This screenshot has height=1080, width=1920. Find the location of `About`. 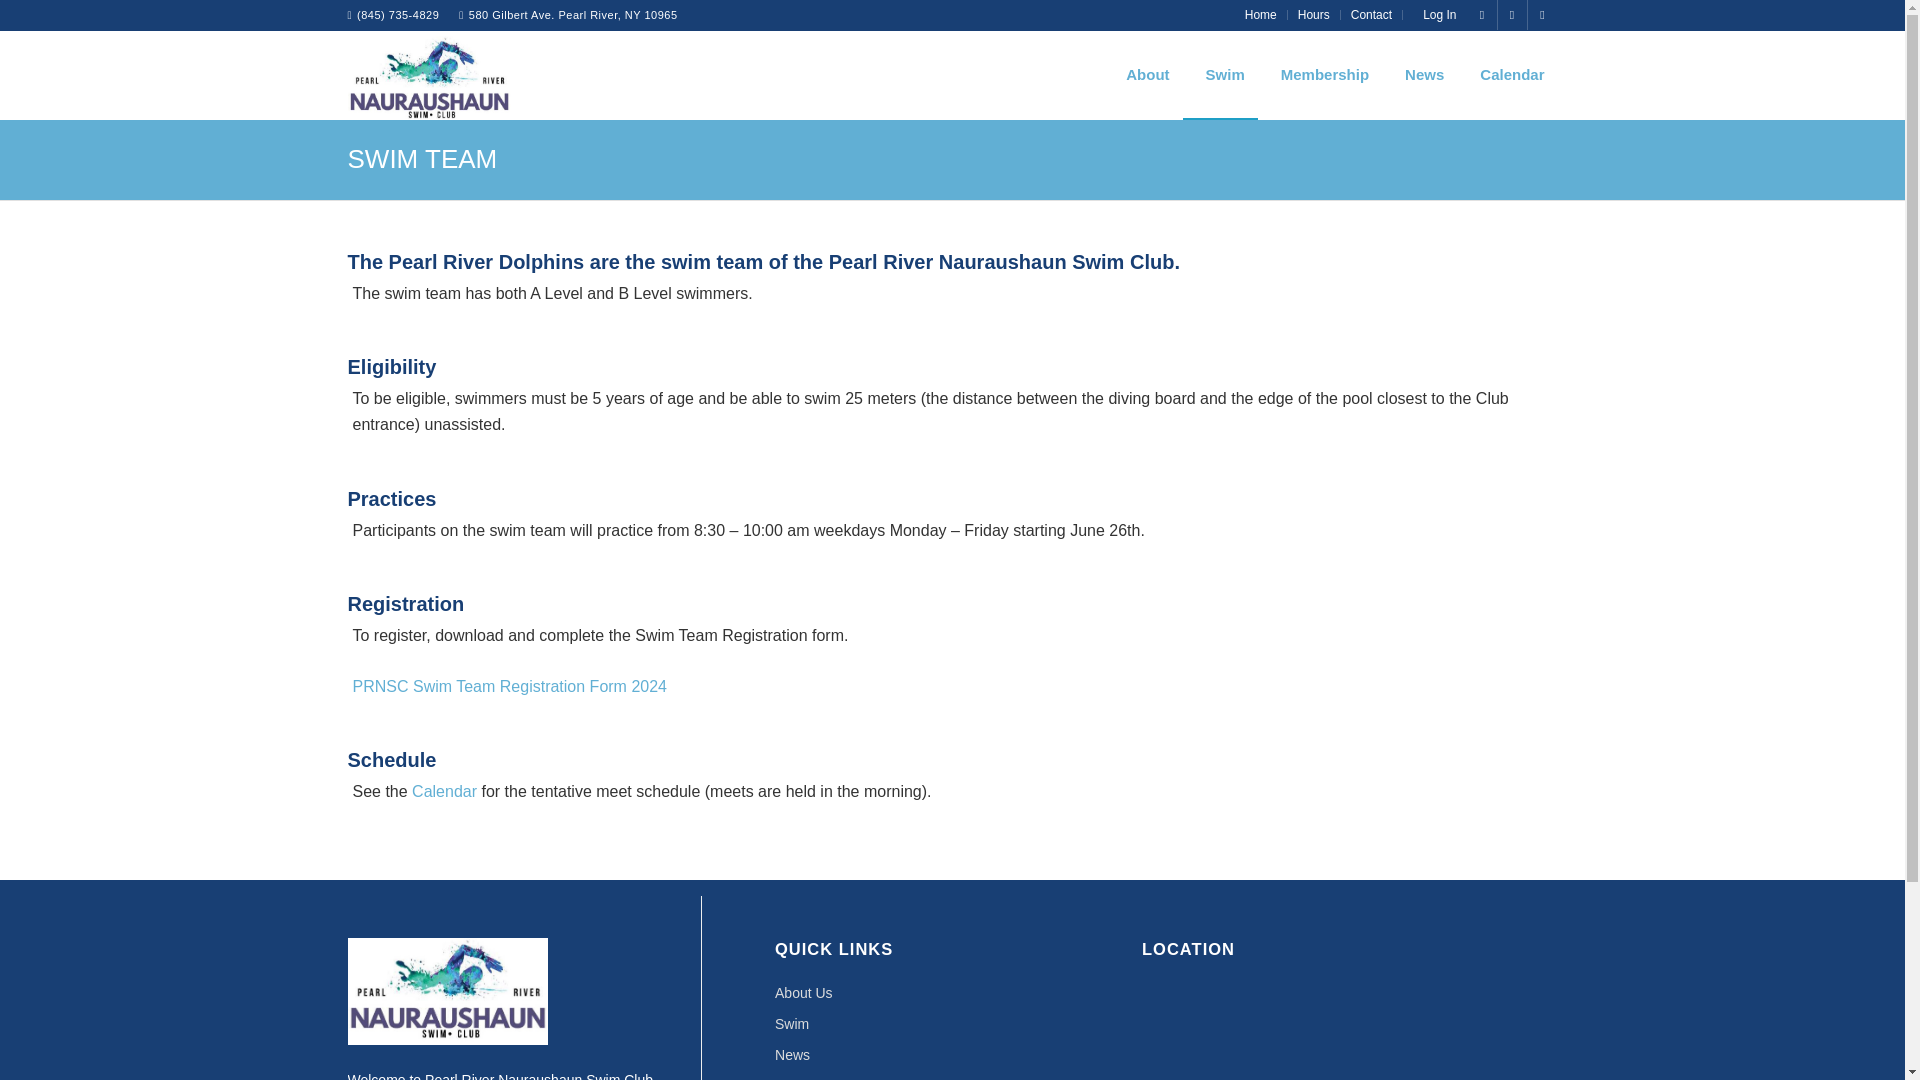

About is located at coordinates (1142, 74).